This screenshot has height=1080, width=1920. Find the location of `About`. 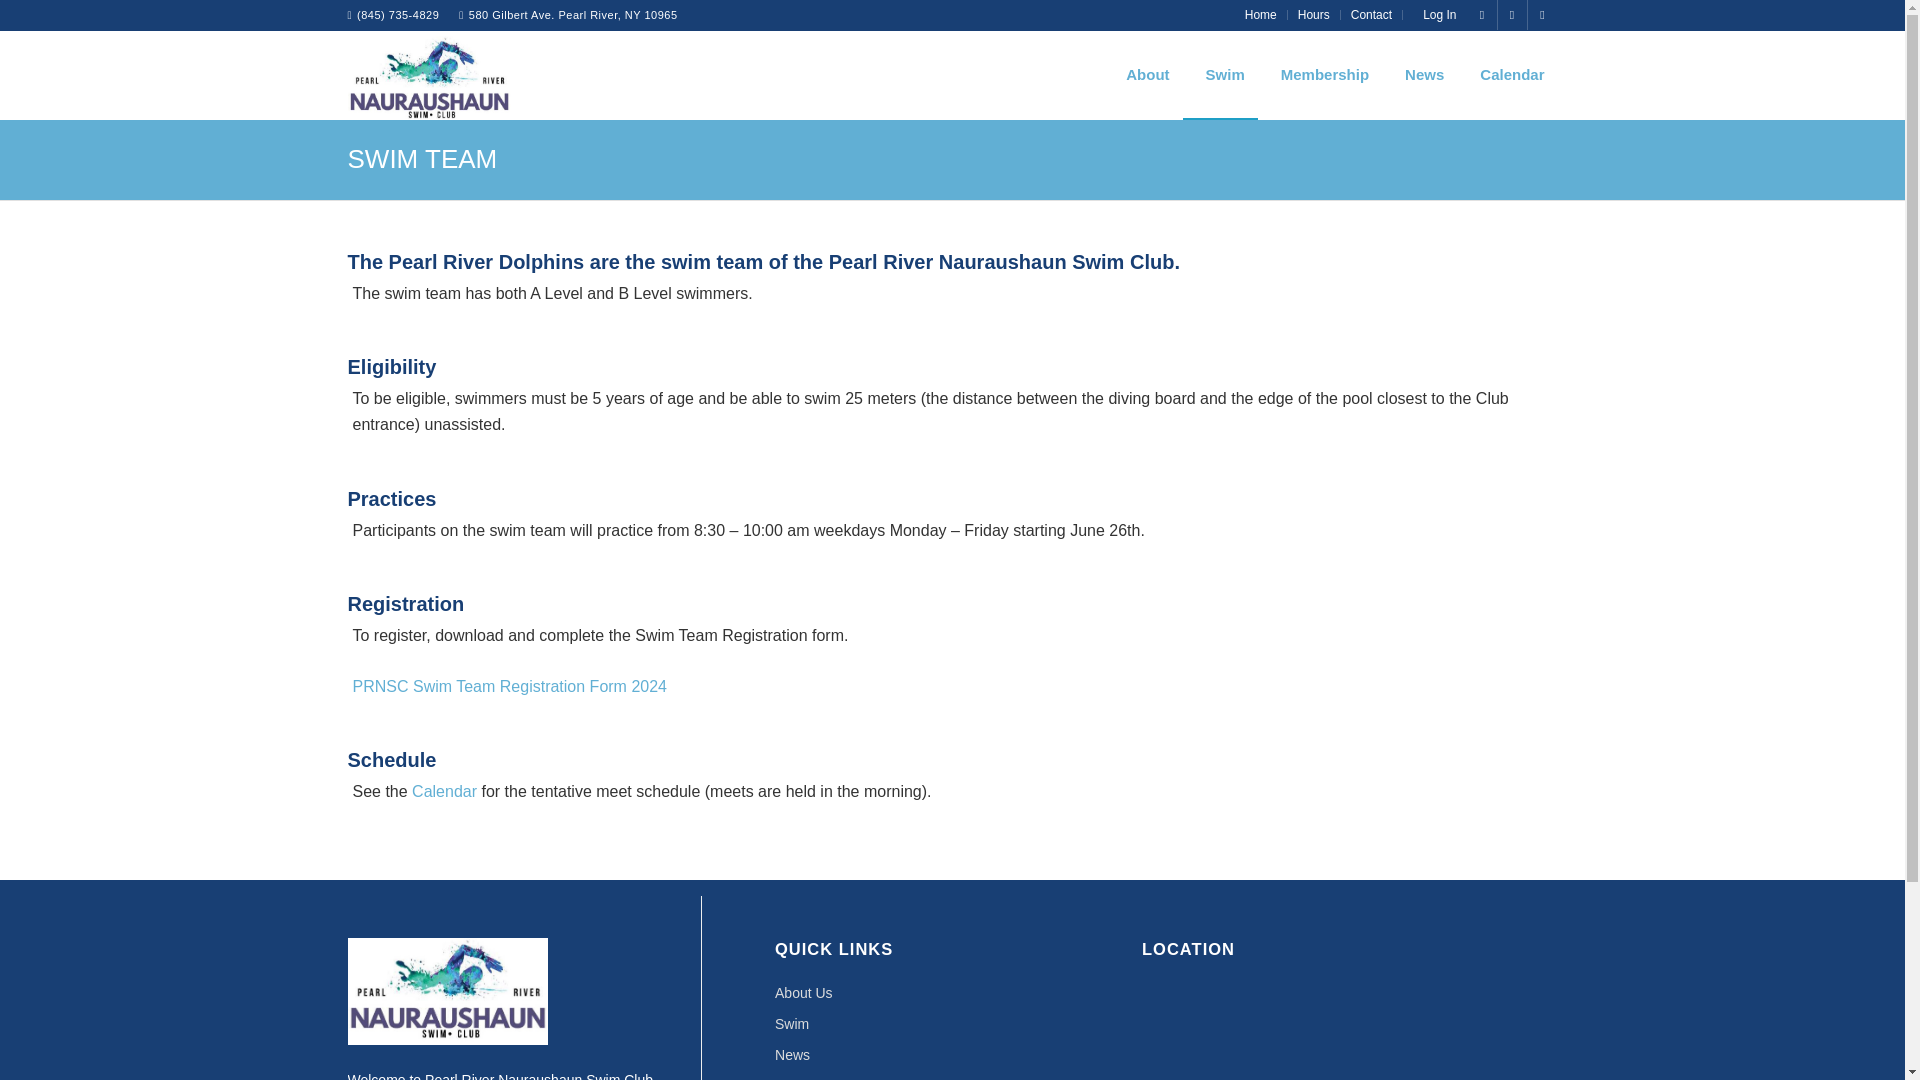

About is located at coordinates (1142, 74).